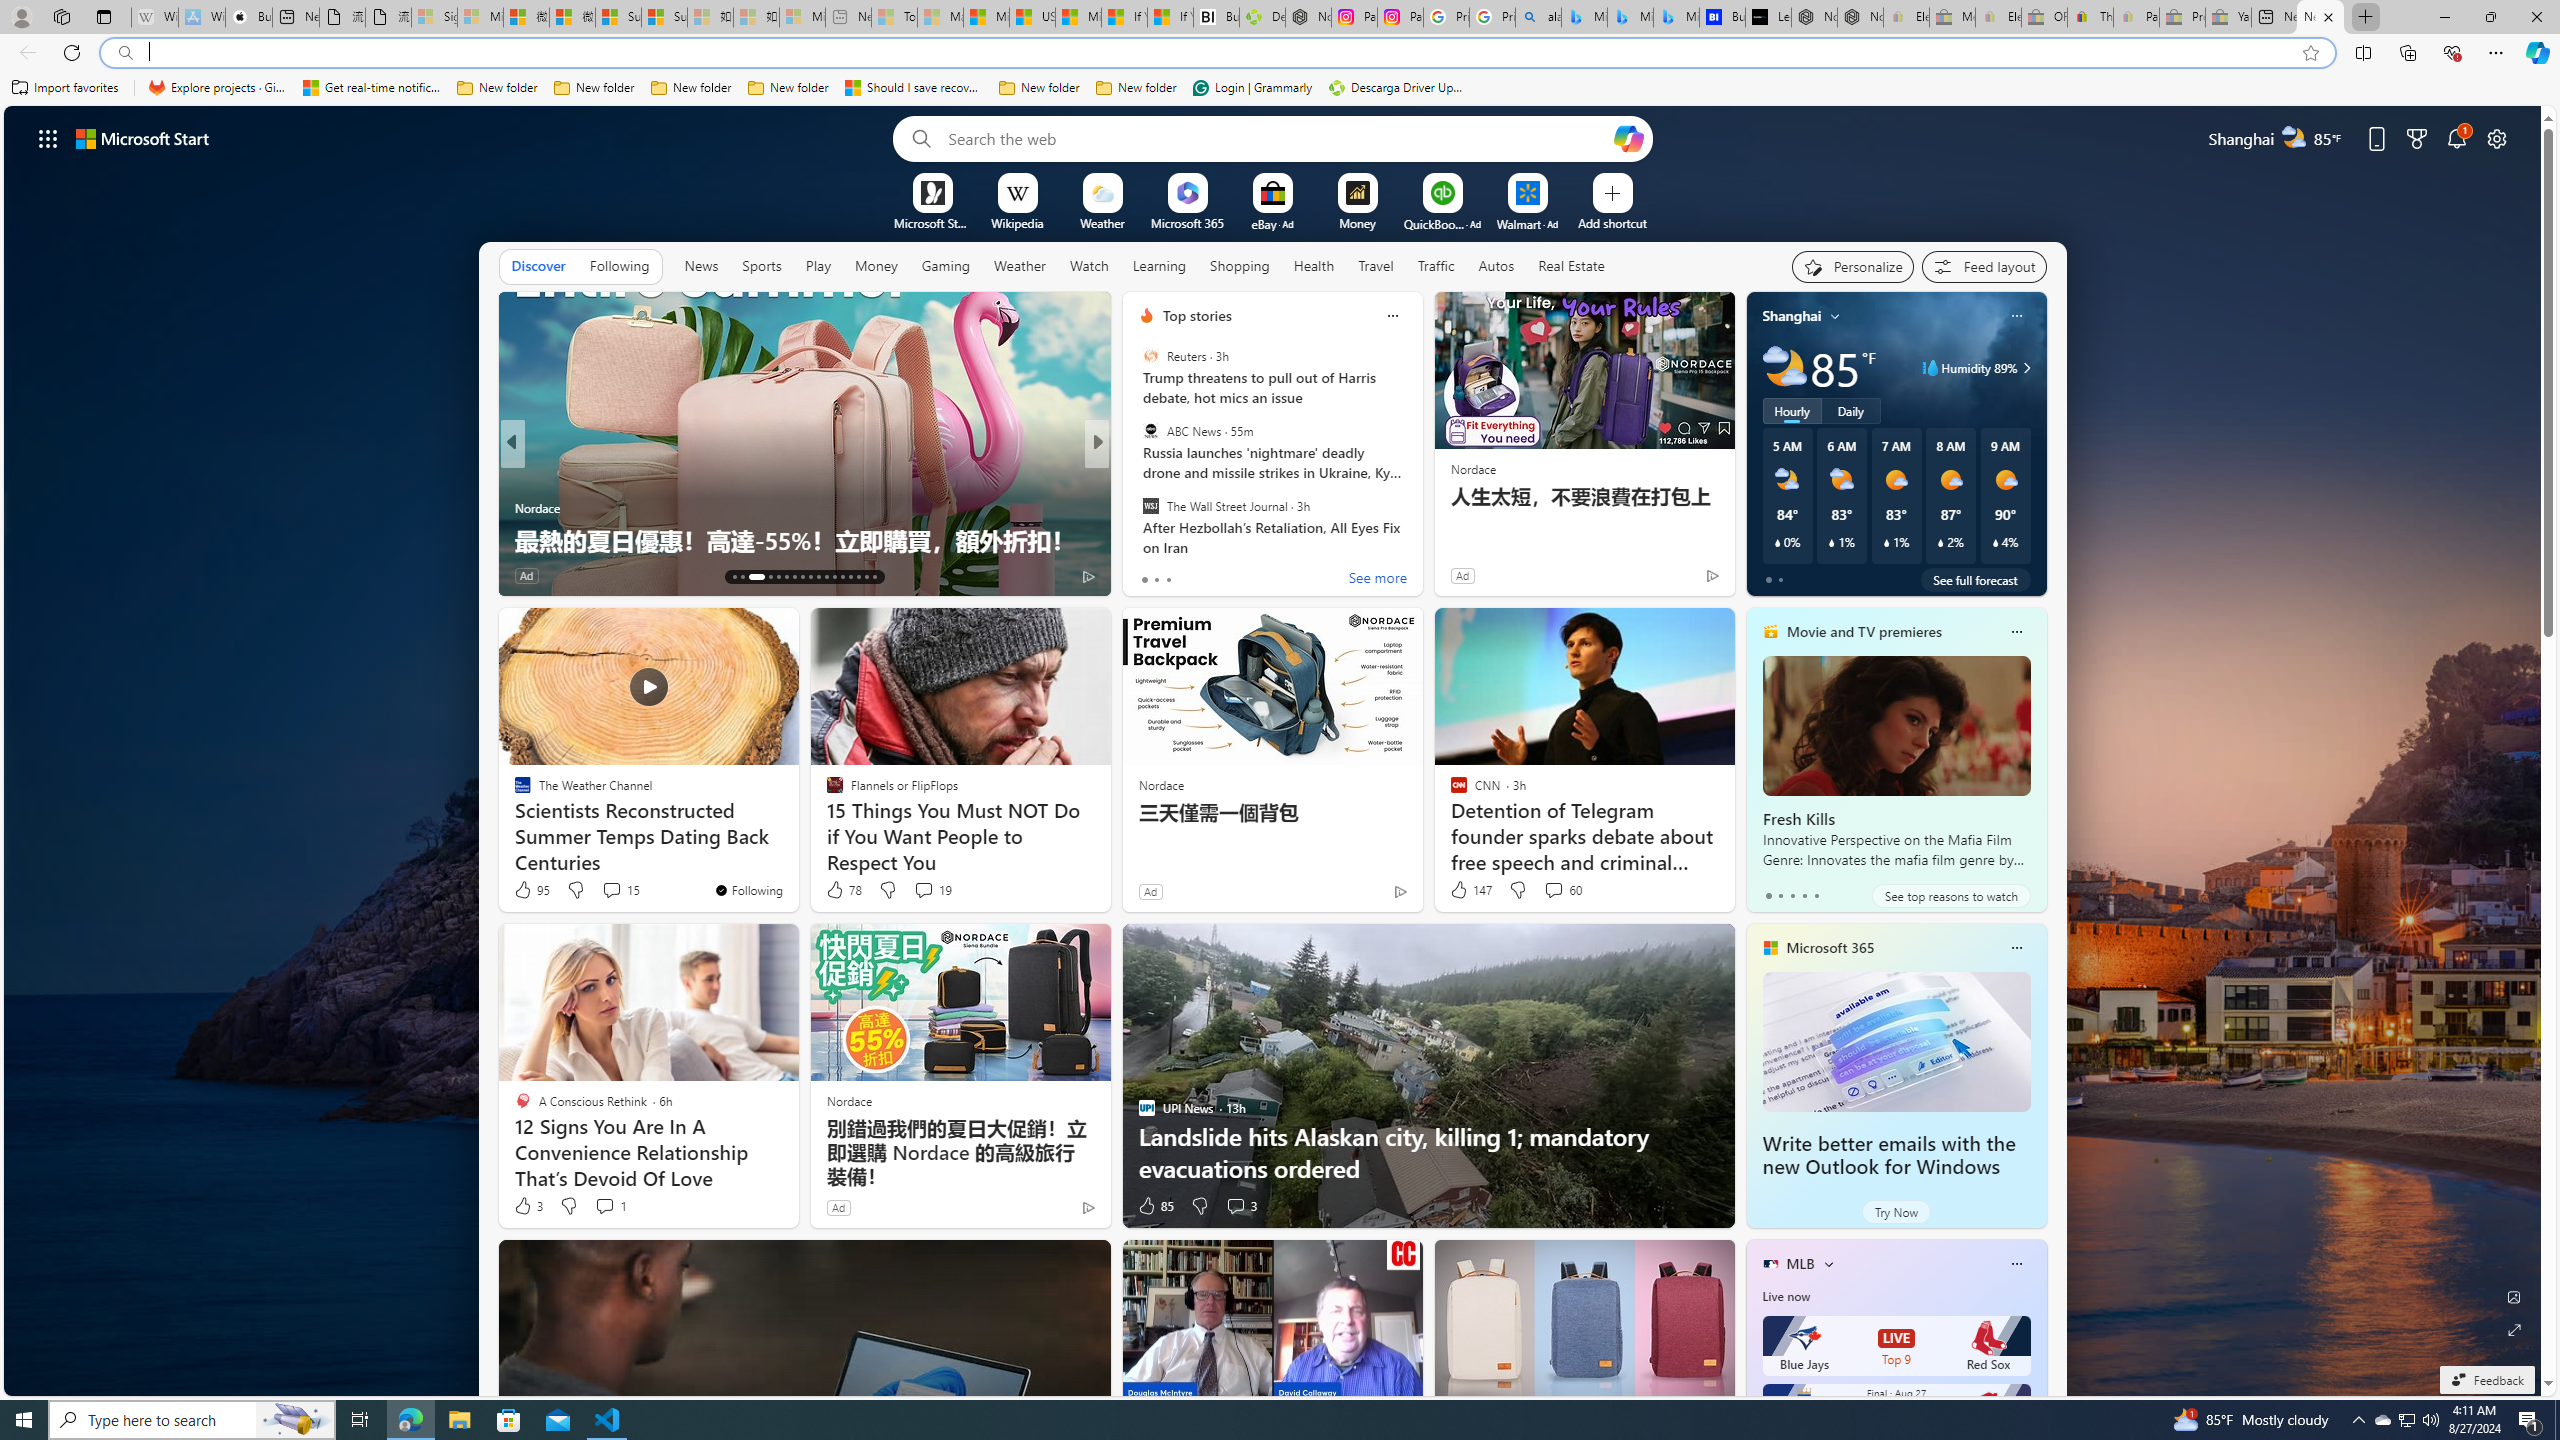 This screenshot has width=2560, height=1440. What do you see at coordinates (1896, 1346) in the screenshot?
I see `Blue Jays LIVE Top 9 Red Sox` at bounding box center [1896, 1346].